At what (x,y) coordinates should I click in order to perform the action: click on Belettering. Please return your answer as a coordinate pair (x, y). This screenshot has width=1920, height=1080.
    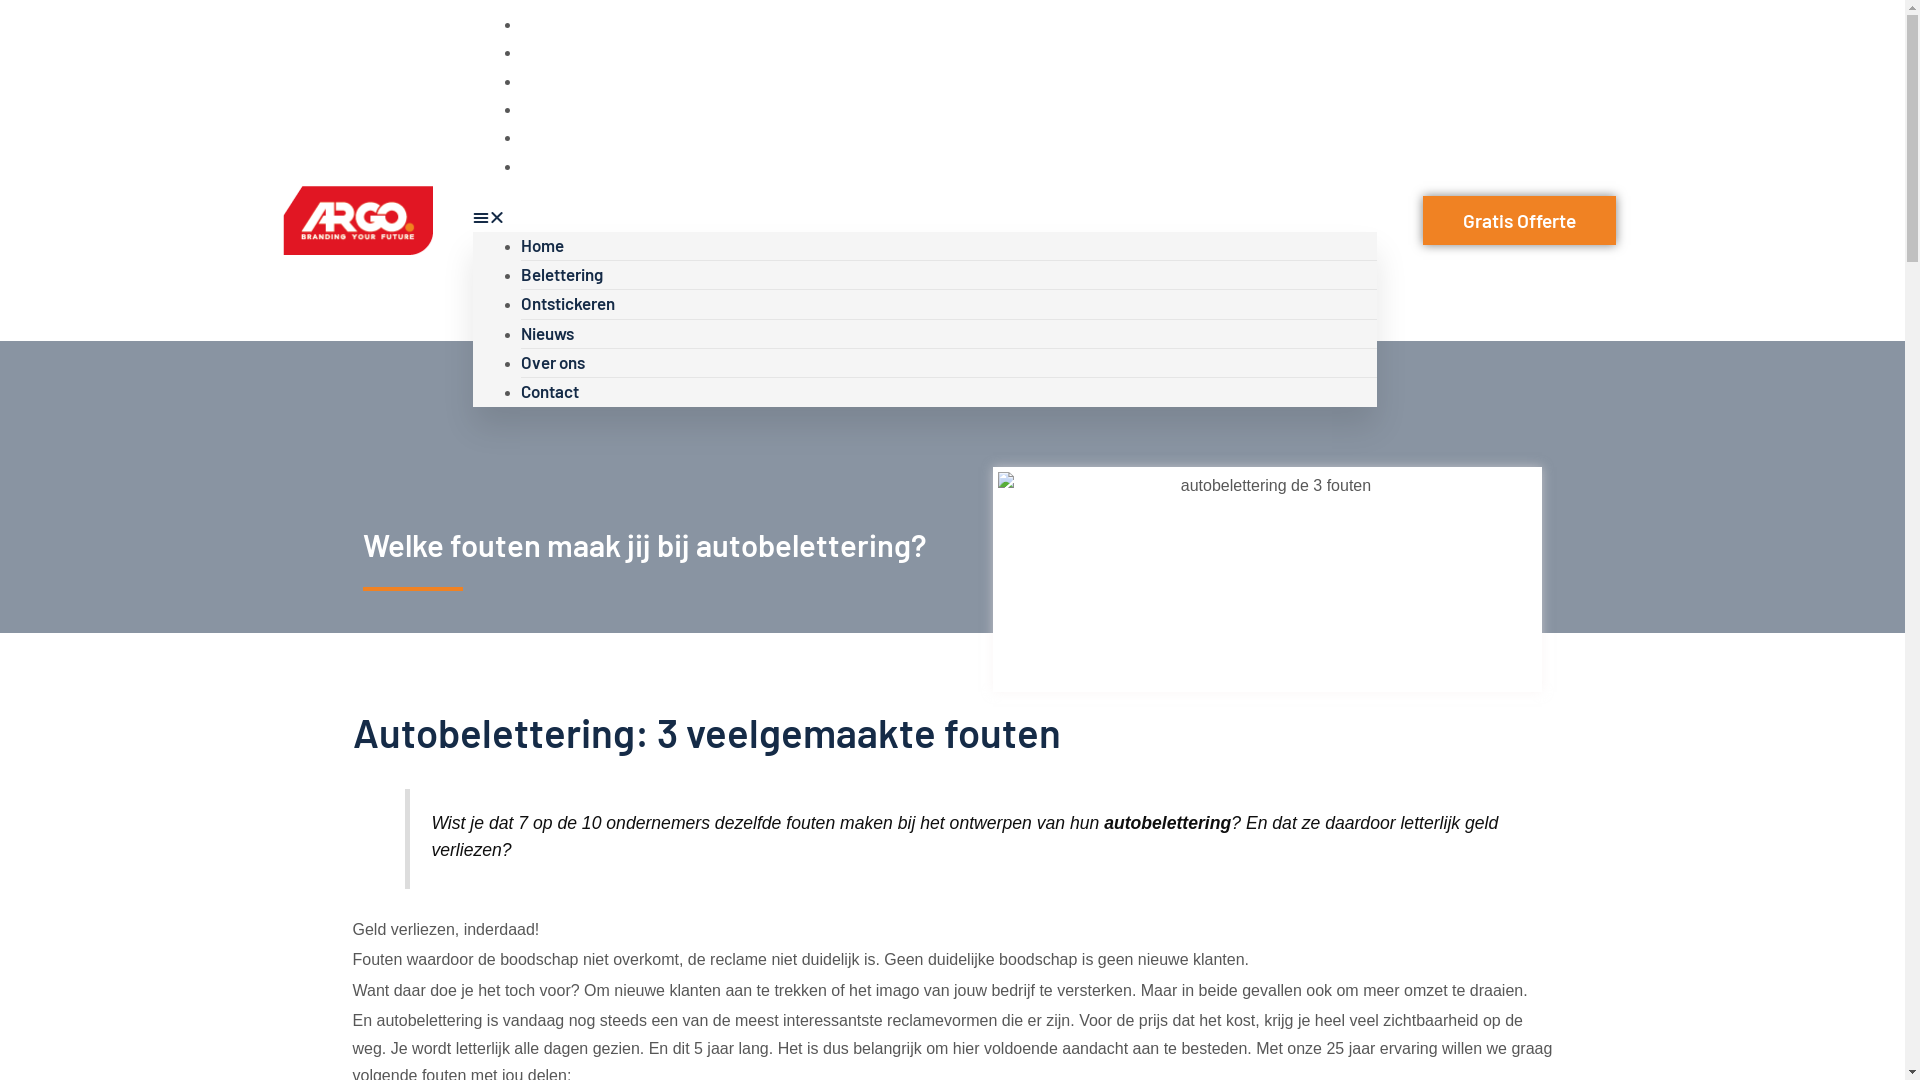
    Looking at the image, I should click on (561, 274).